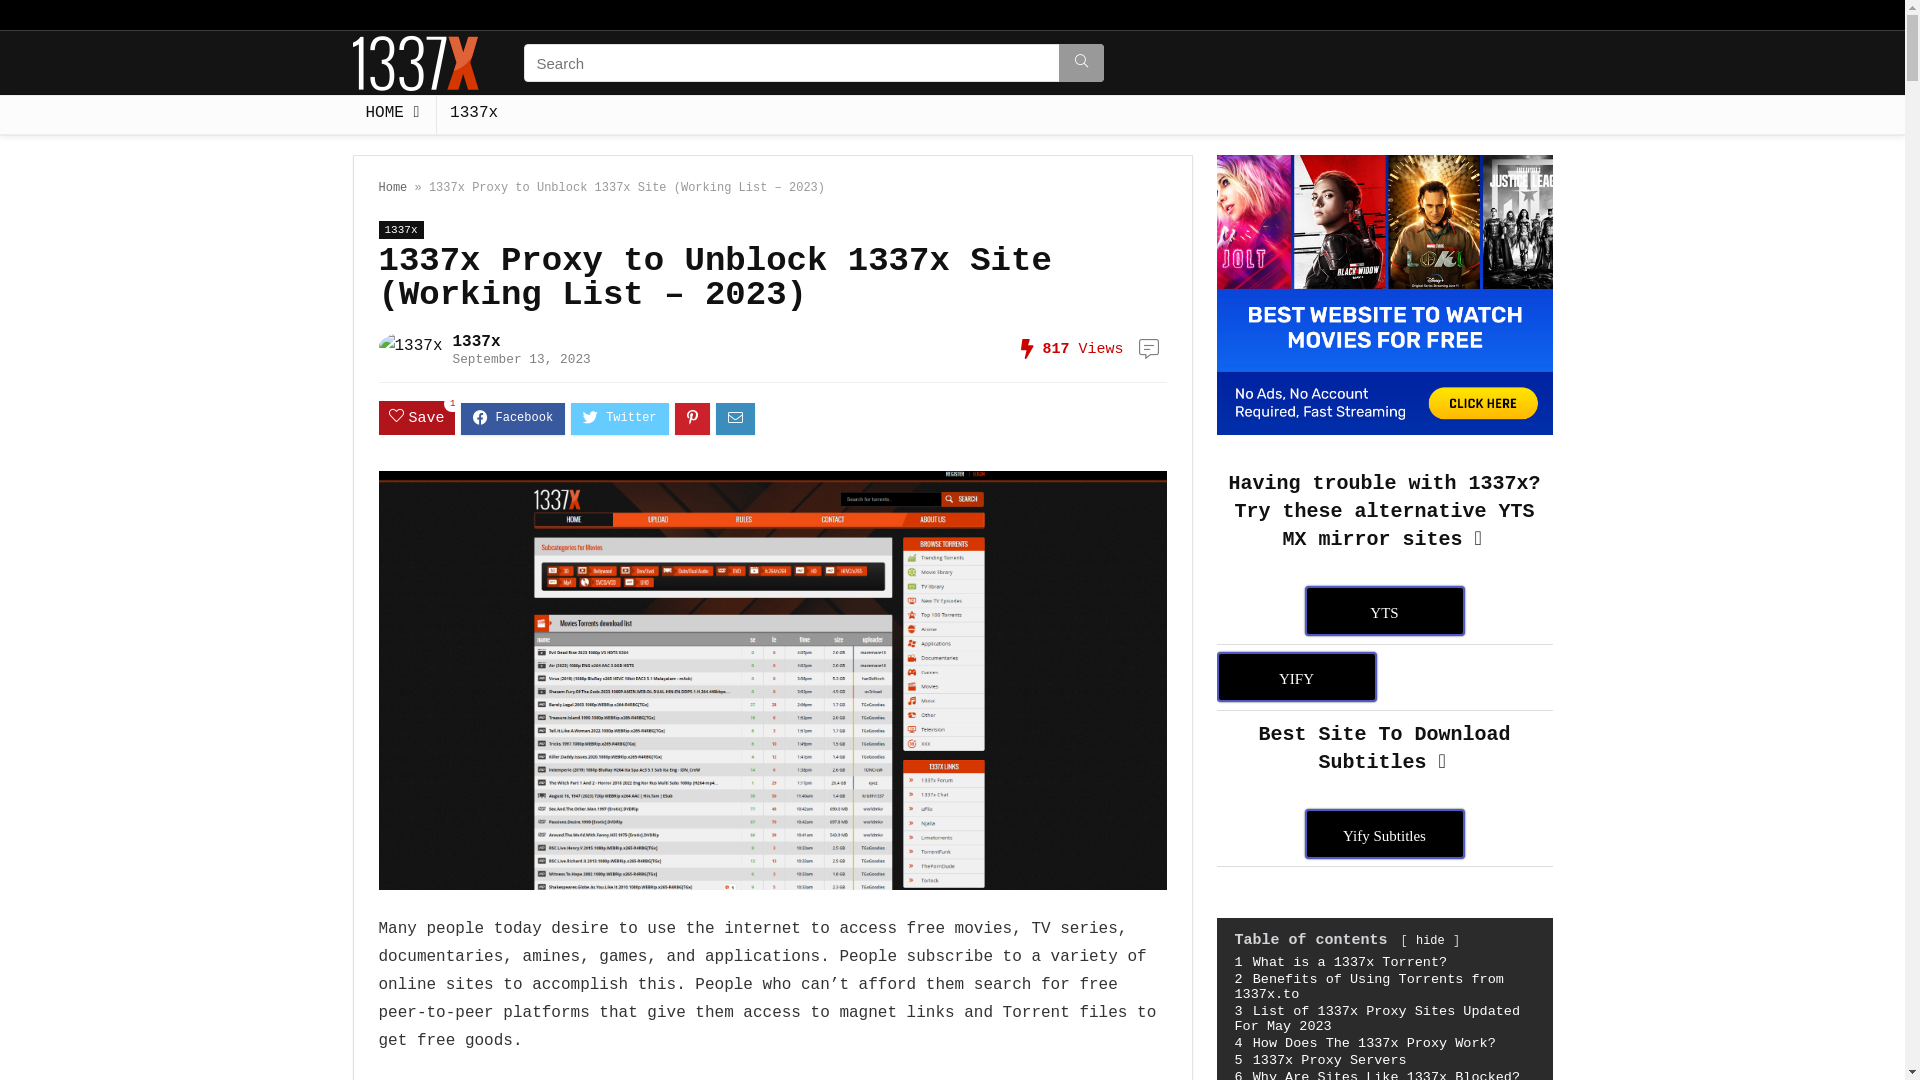 Image resolution: width=1920 pixels, height=1080 pixels. I want to click on 1337x, so click(474, 115).